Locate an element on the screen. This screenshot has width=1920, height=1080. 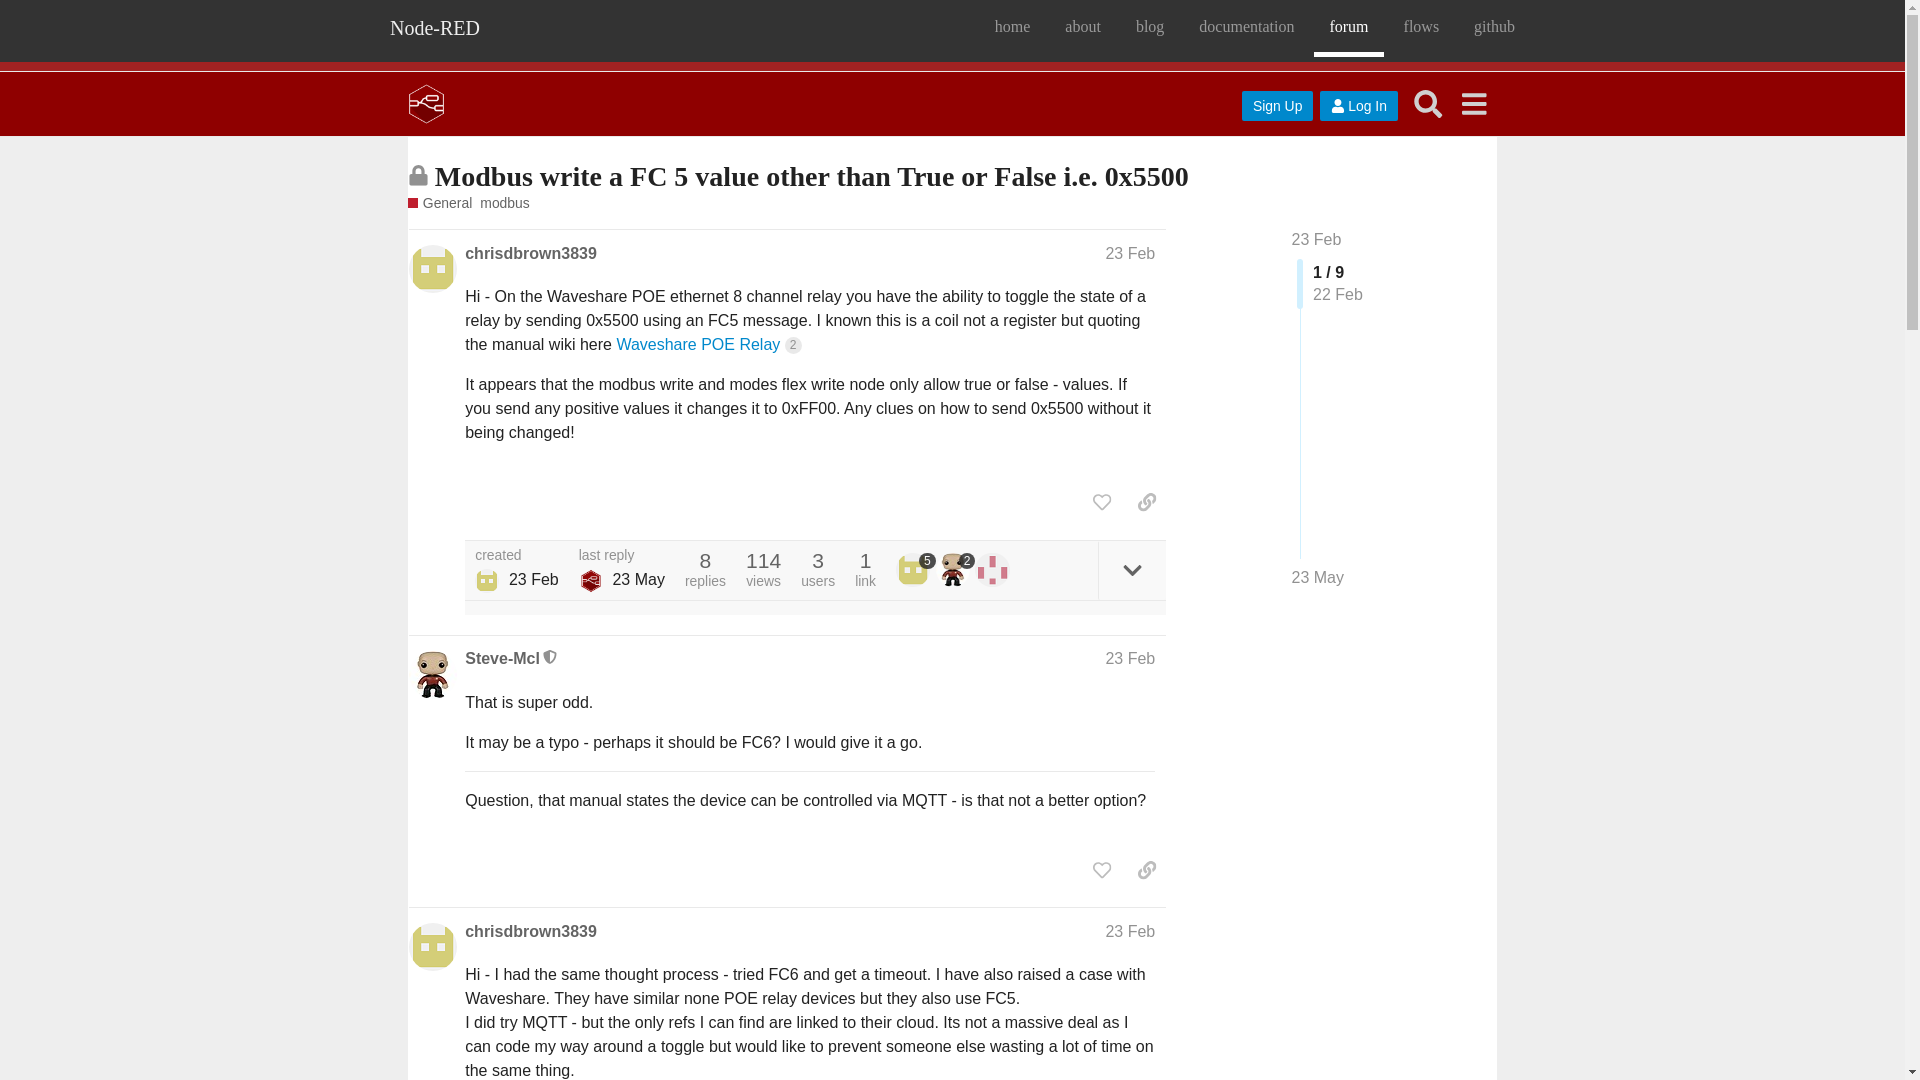
This topic is closed; it no longer accepts new replies is located at coordinates (418, 175).